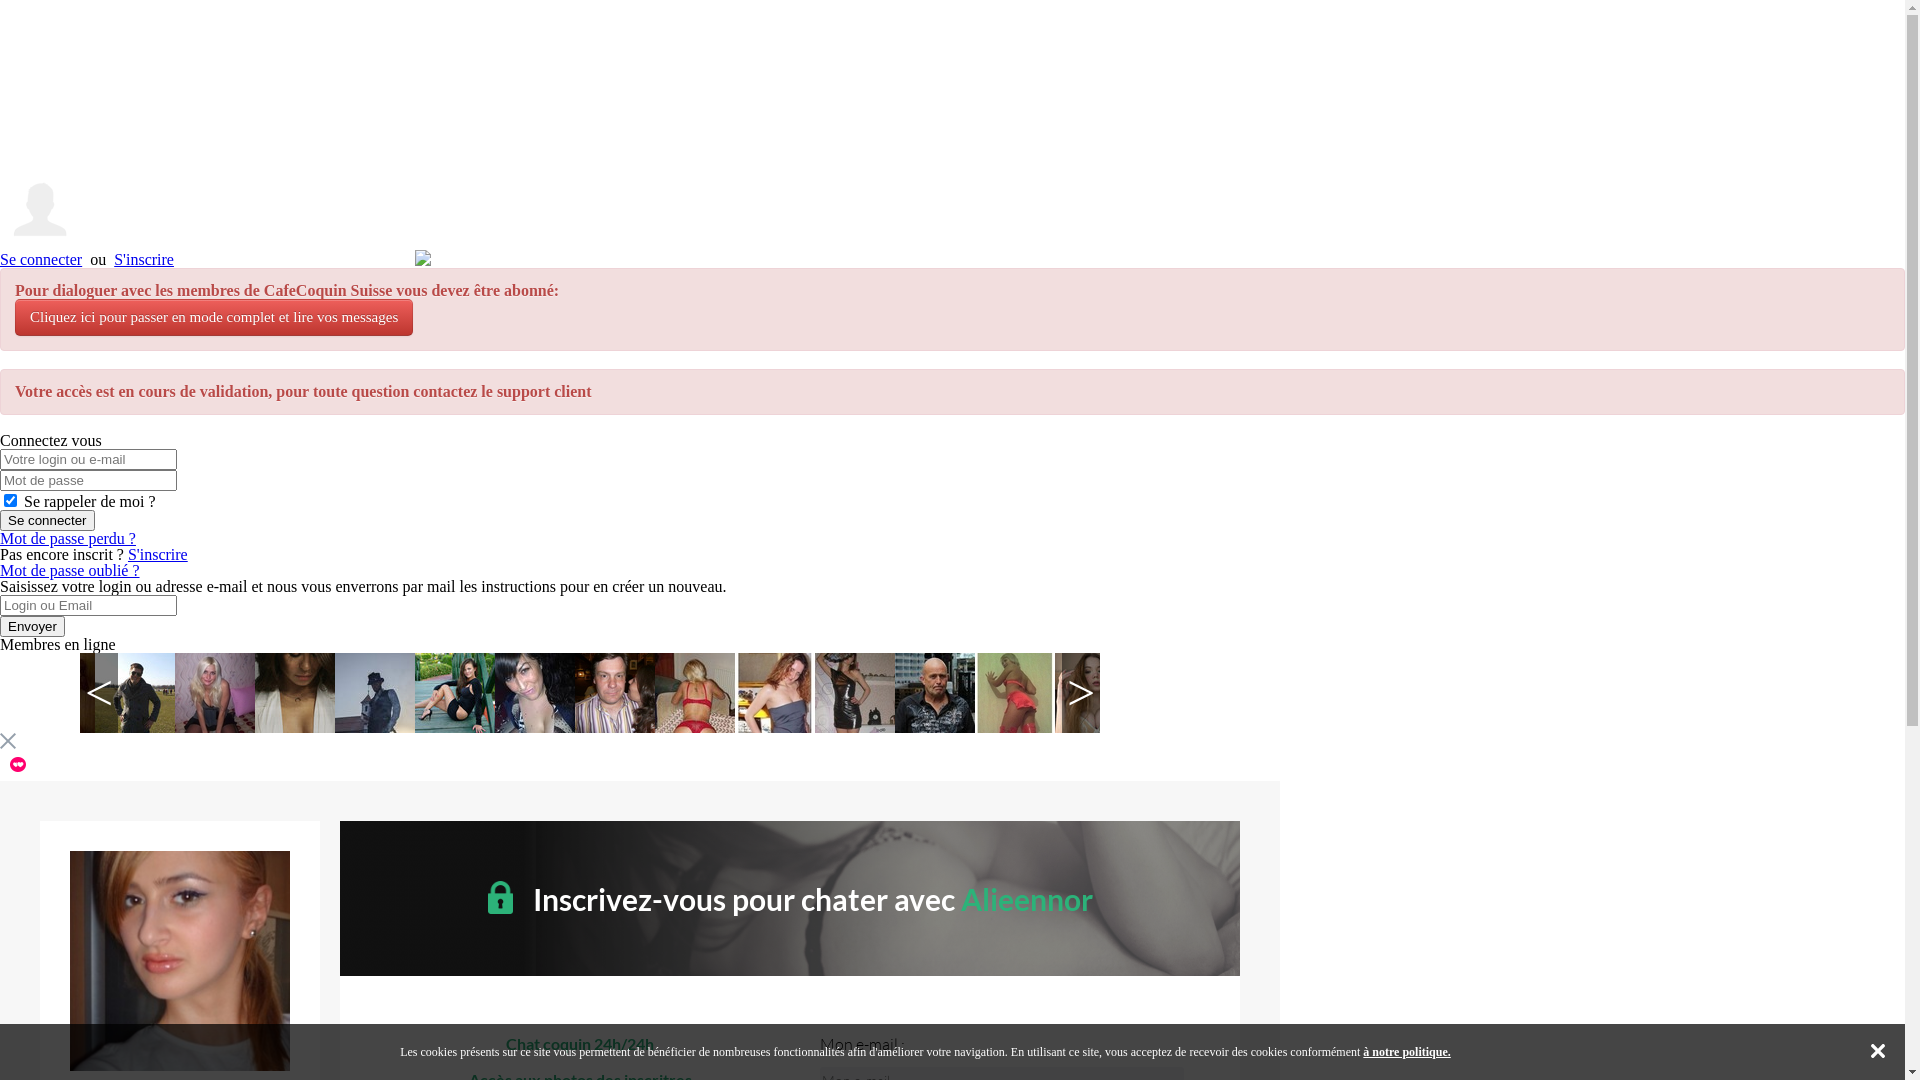 This screenshot has height=1080, width=1920. Describe the element at coordinates (99, 693) in the screenshot. I see `Previous` at that location.